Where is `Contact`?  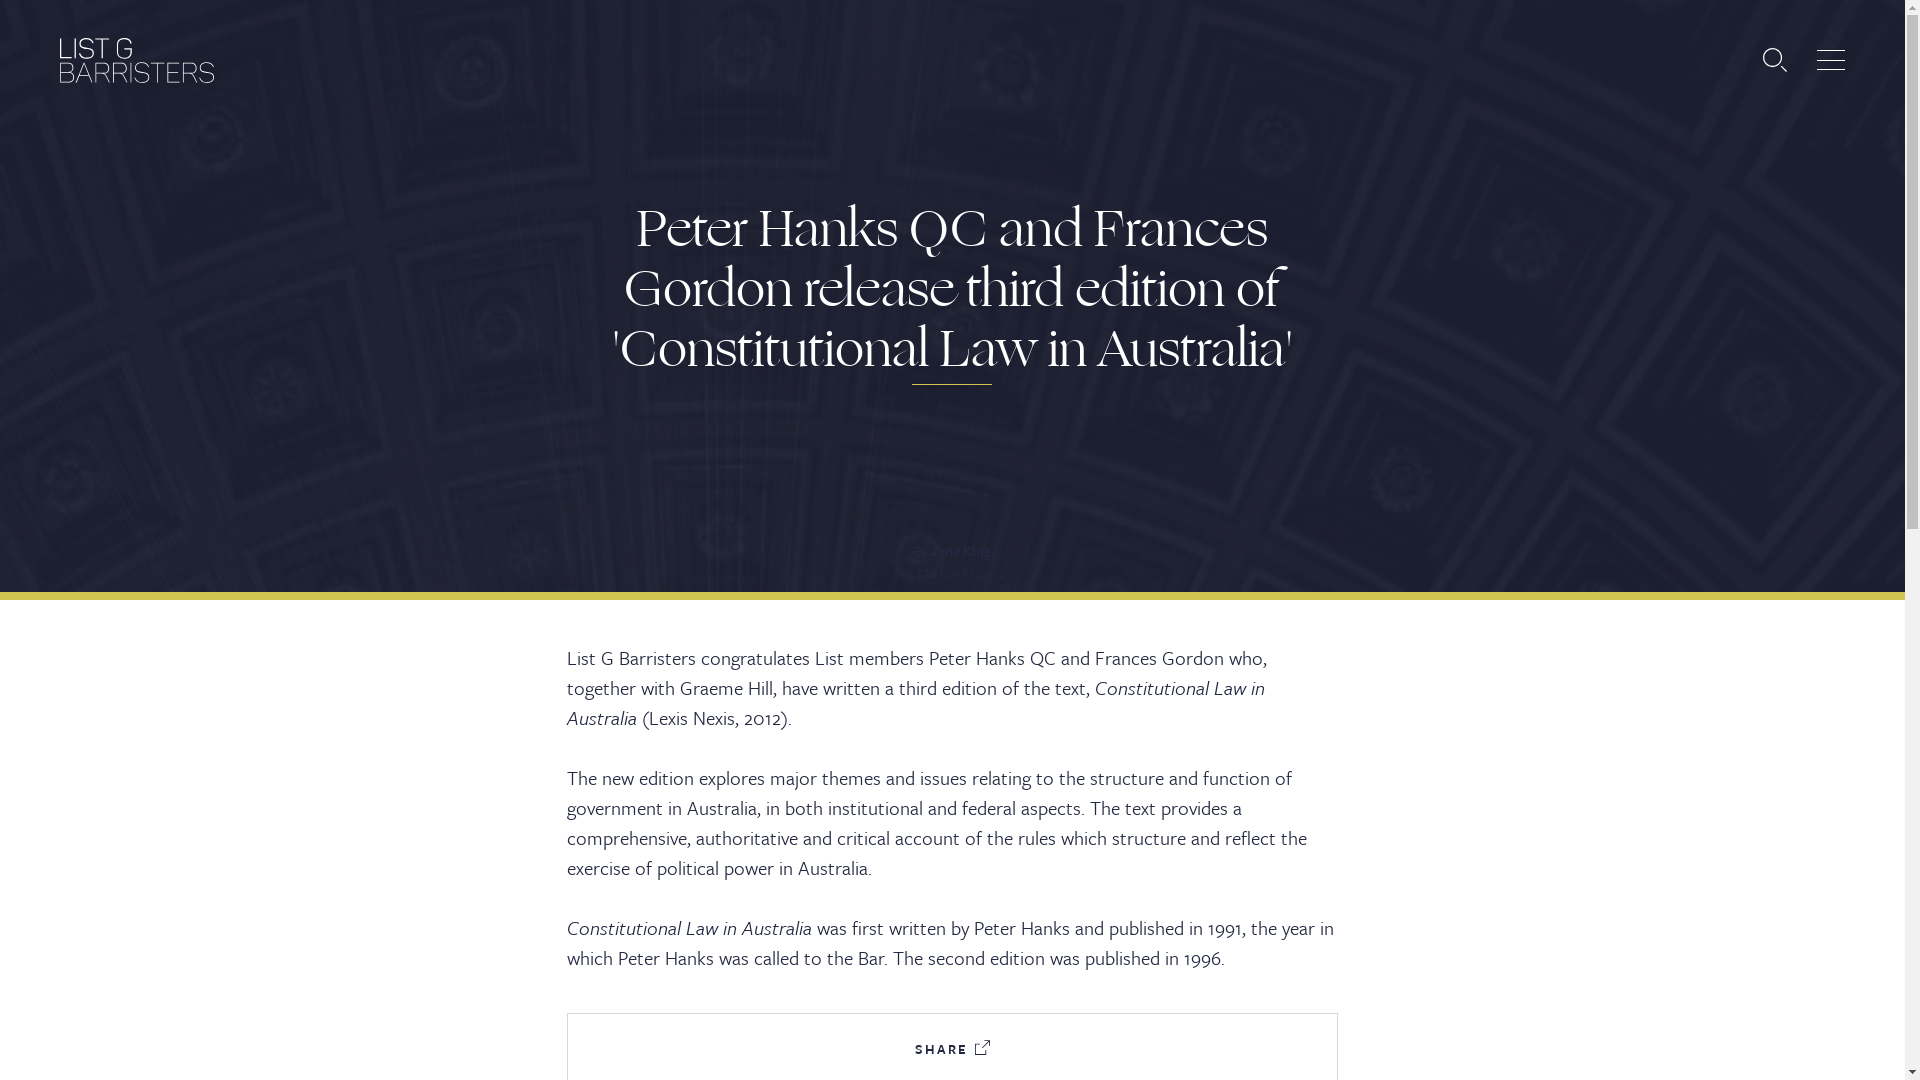 Contact is located at coordinates (792, 668).